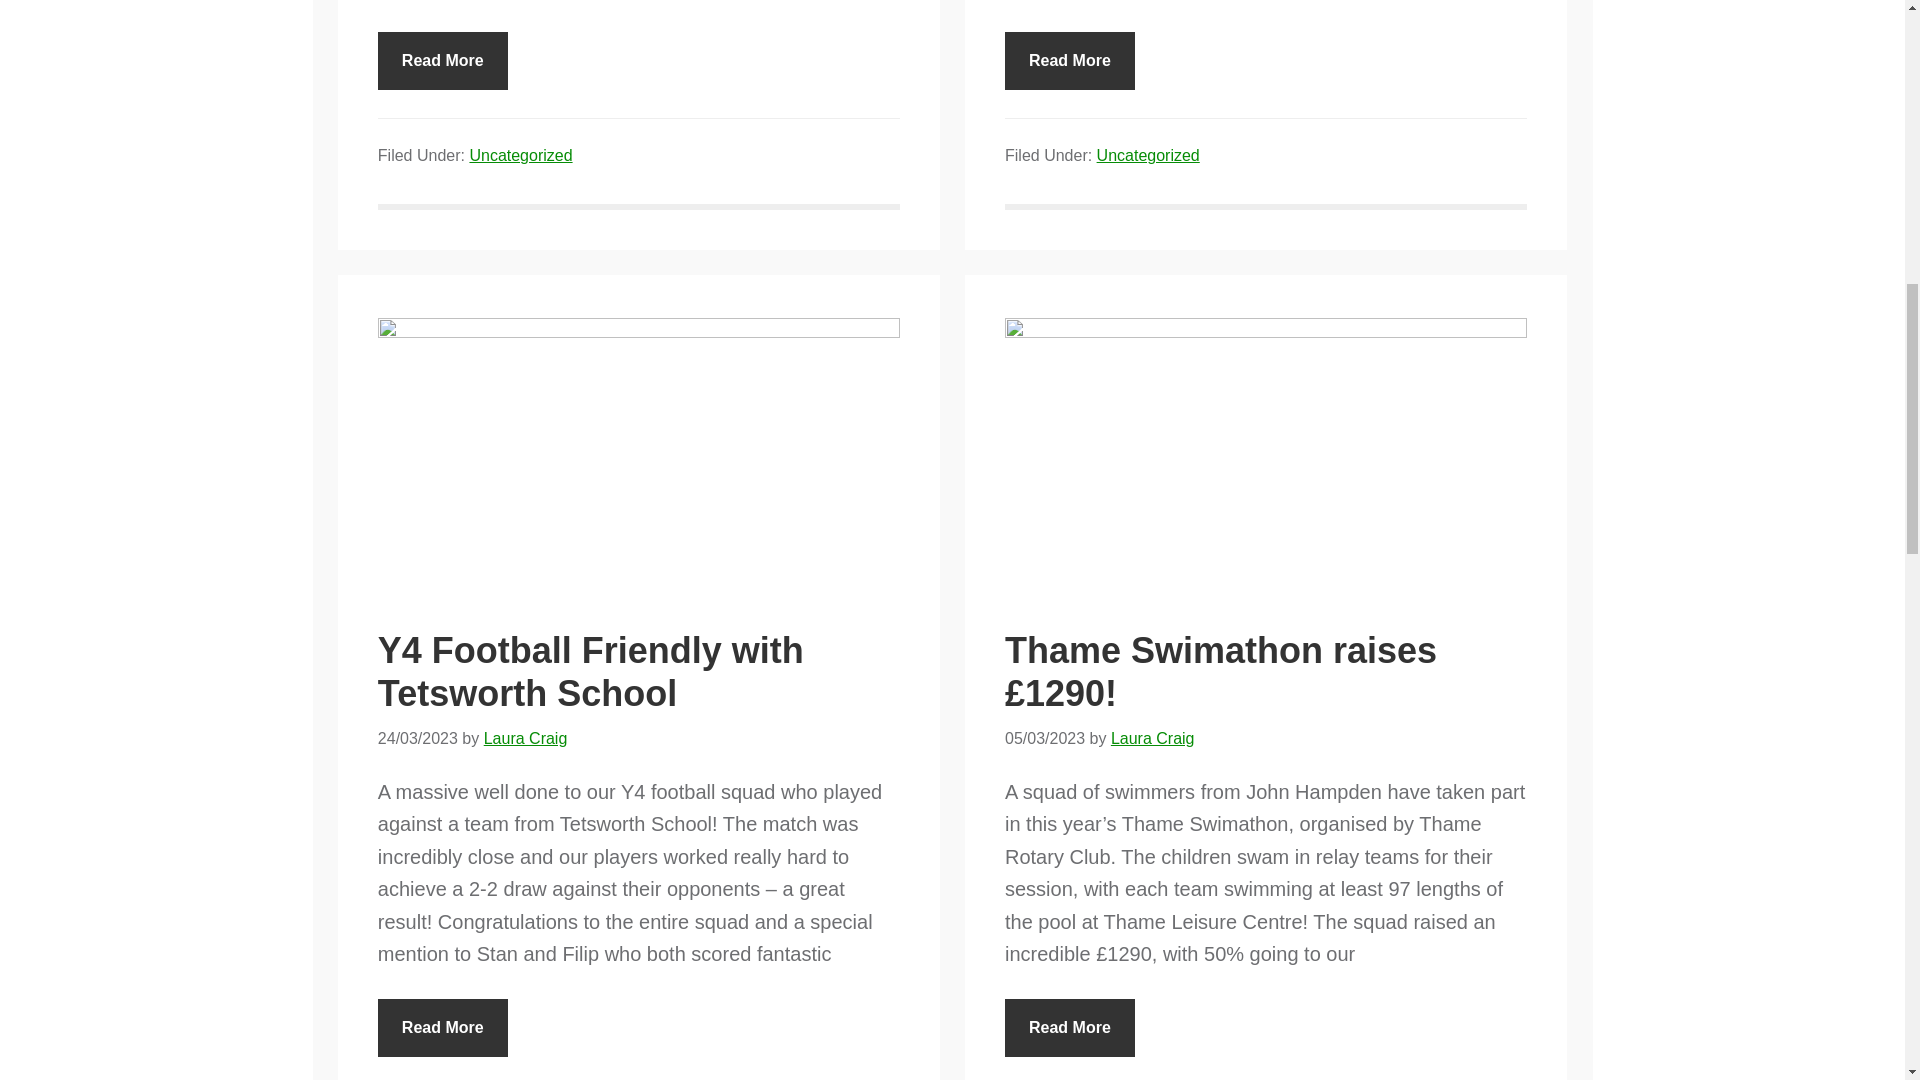 This screenshot has width=1920, height=1080. Describe the element at coordinates (1148, 155) in the screenshot. I see `Uncategorized` at that location.